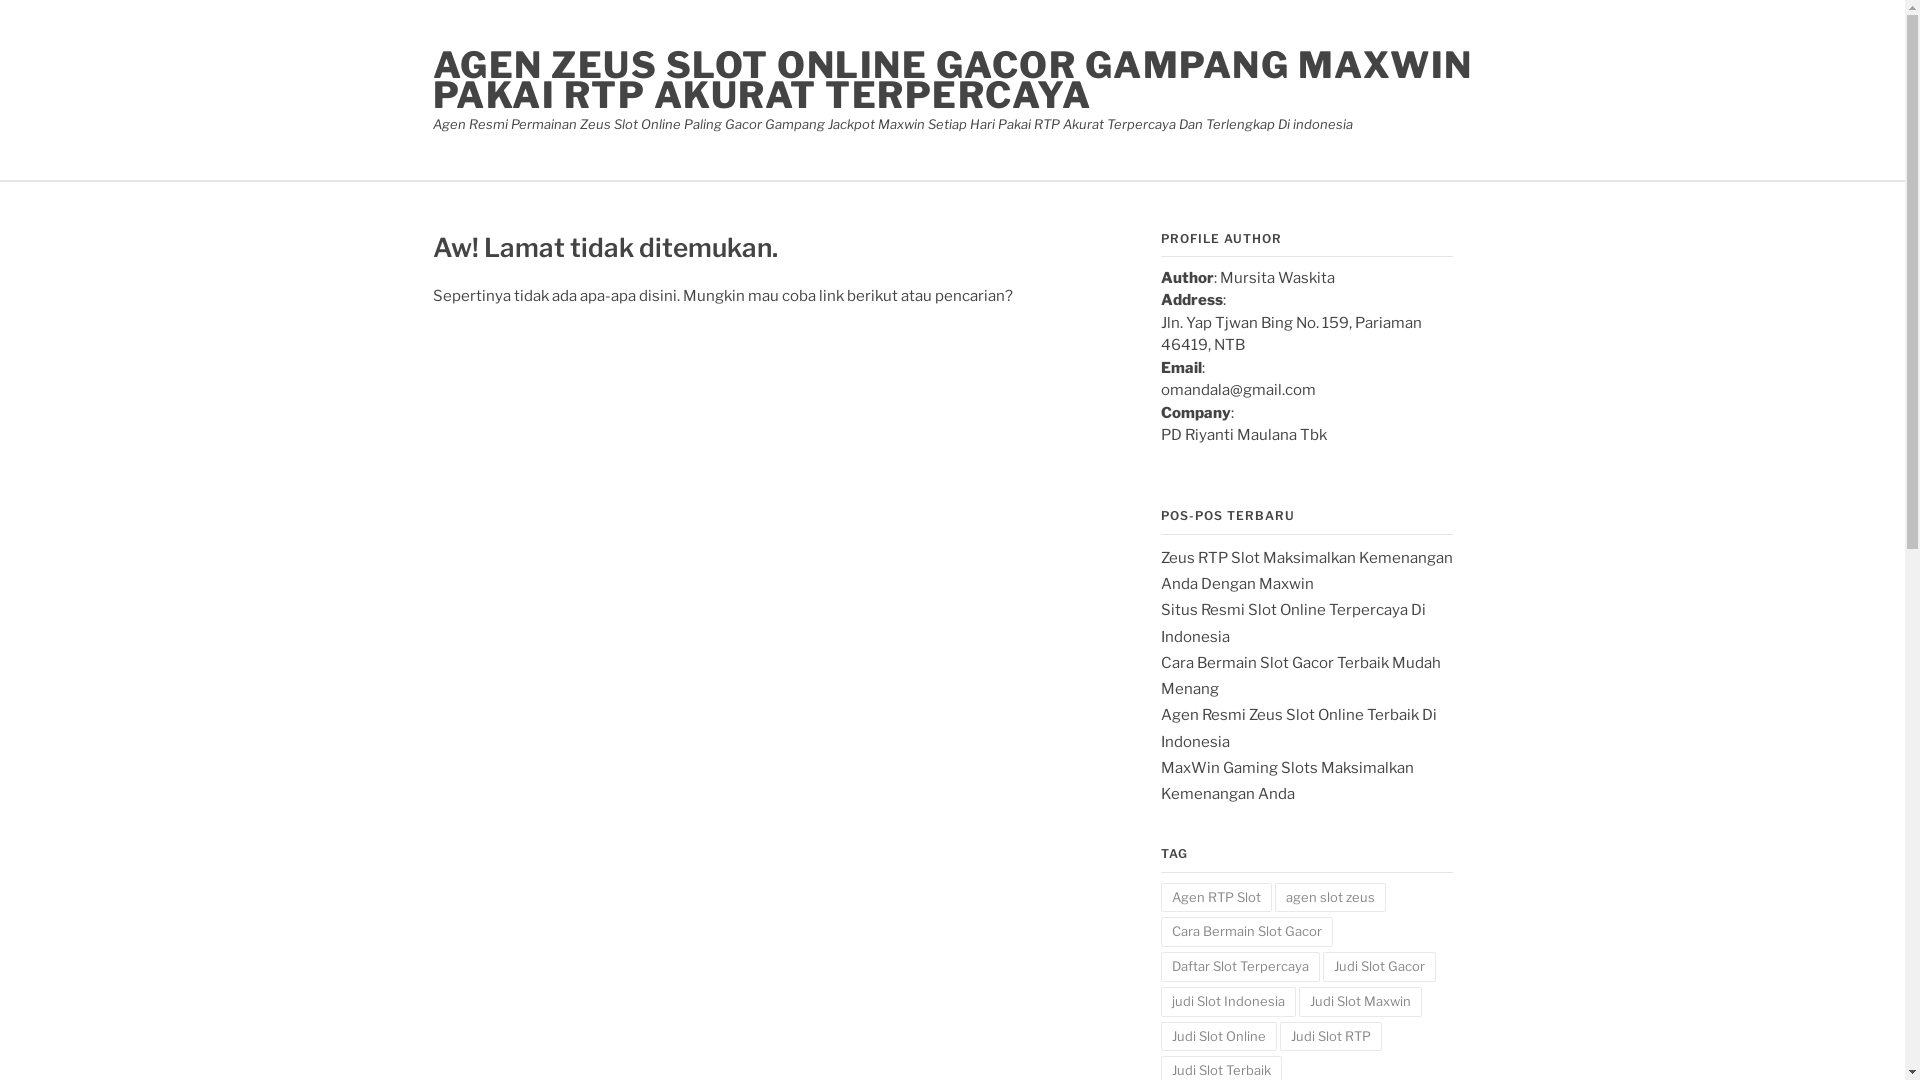 The height and width of the screenshot is (1080, 1920). What do you see at coordinates (1360, 1002) in the screenshot?
I see `Judi Slot Maxwin` at bounding box center [1360, 1002].